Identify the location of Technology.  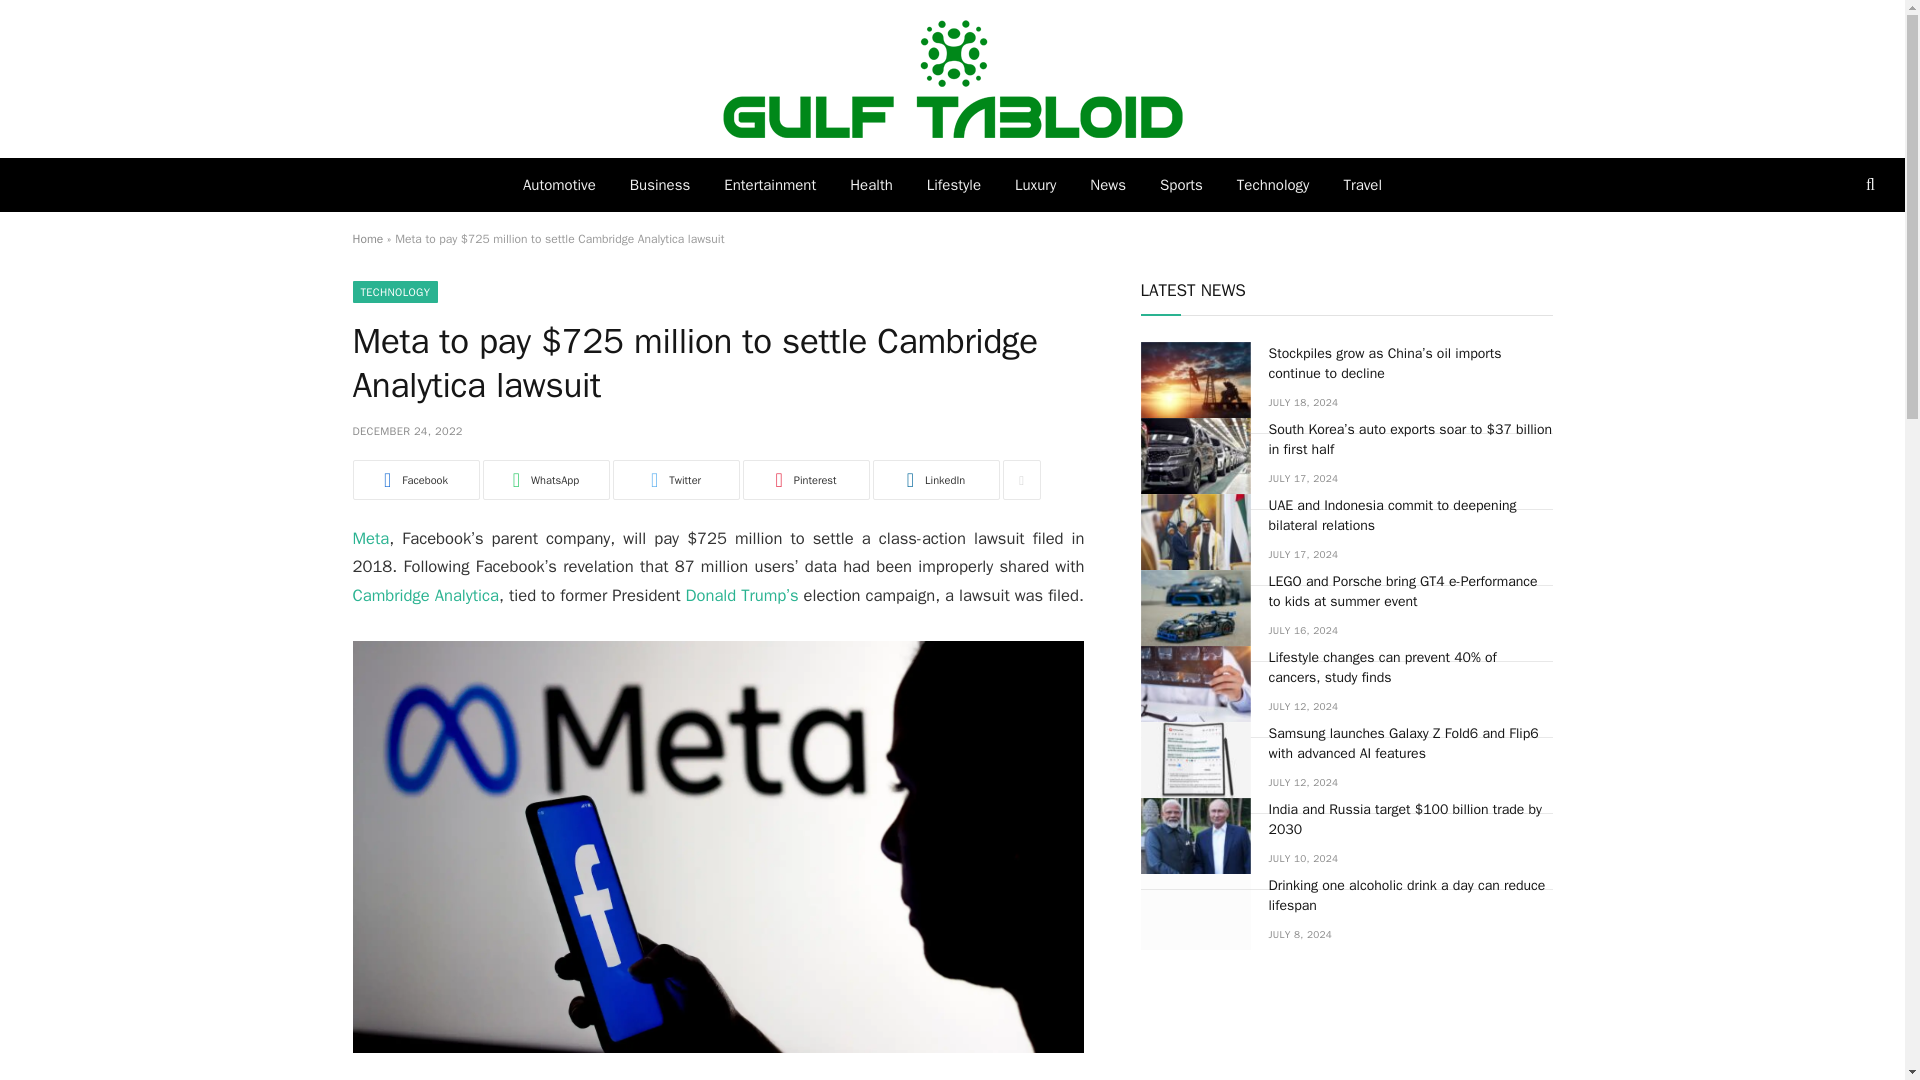
(1272, 184).